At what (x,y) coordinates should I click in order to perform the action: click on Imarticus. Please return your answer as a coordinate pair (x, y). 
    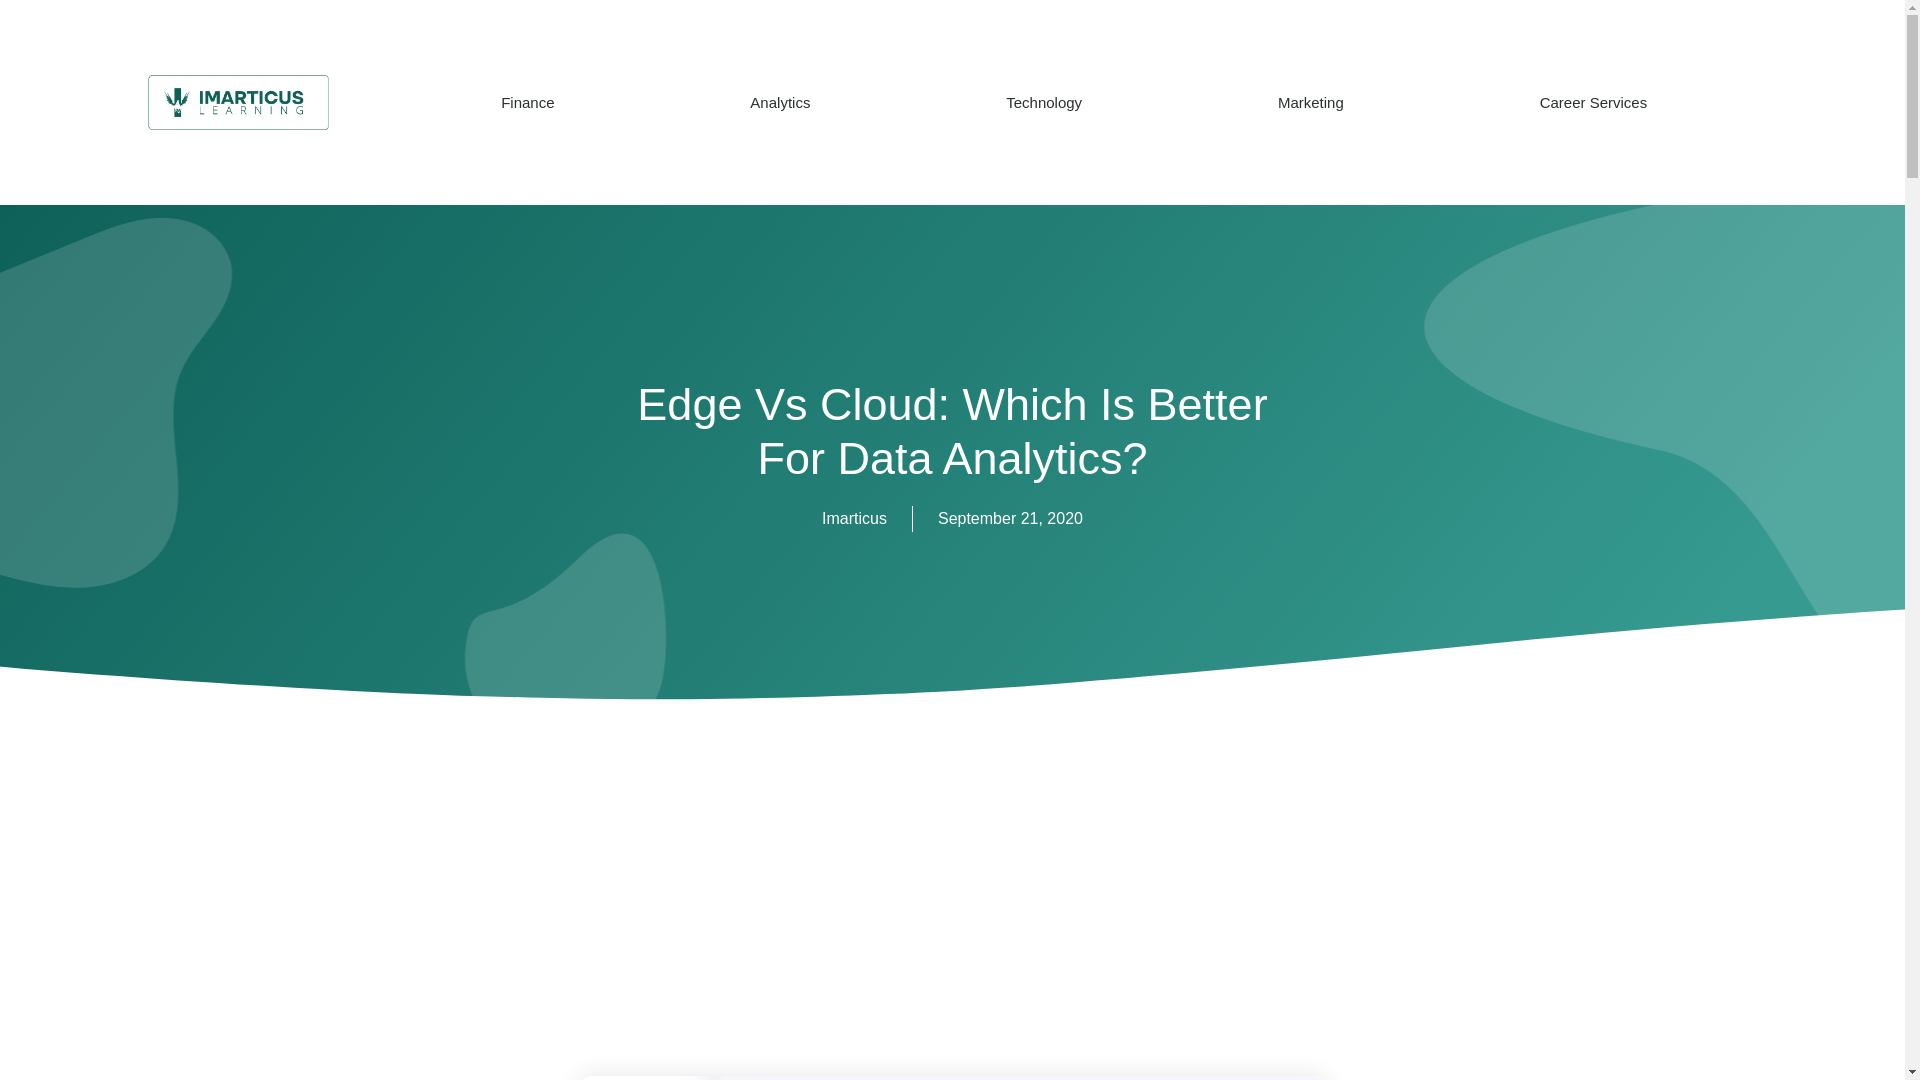
    Looking at the image, I should click on (854, 519).